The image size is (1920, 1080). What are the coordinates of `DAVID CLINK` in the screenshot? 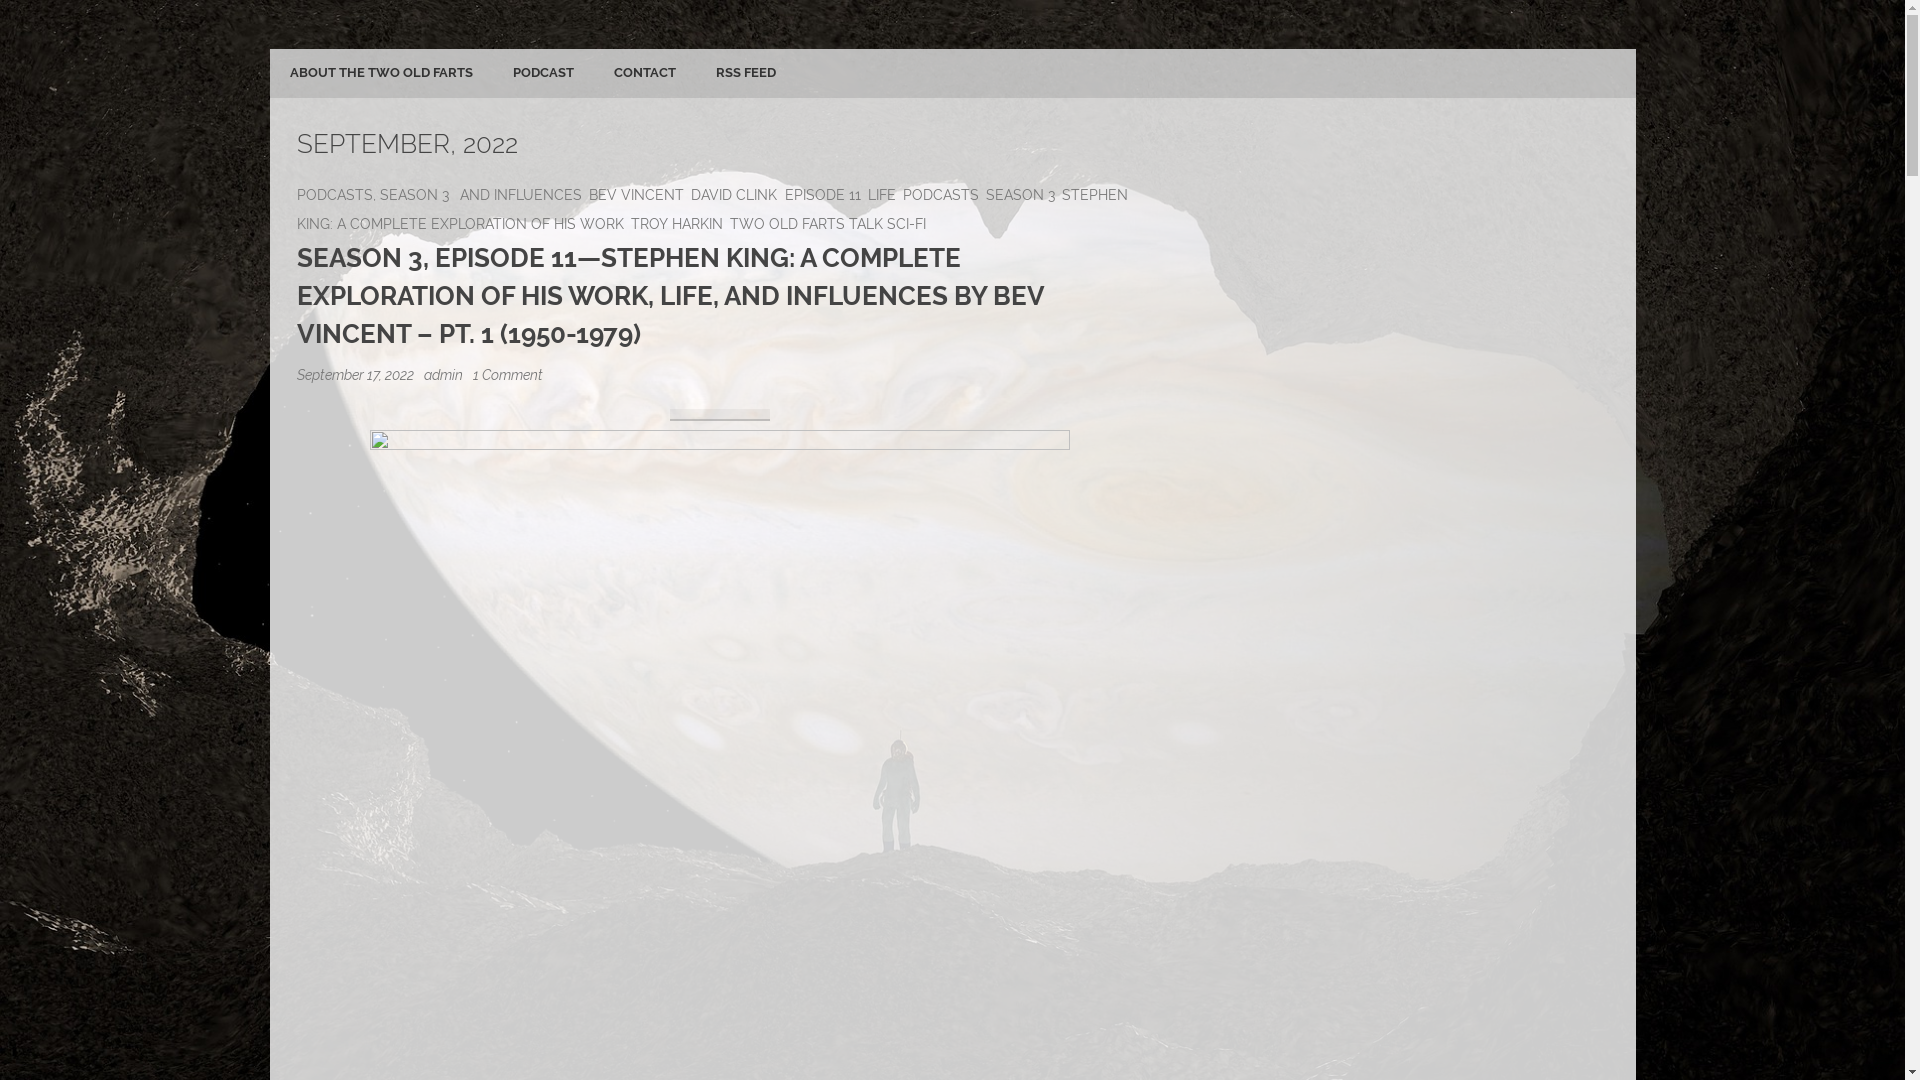 It's located at (734, 194).